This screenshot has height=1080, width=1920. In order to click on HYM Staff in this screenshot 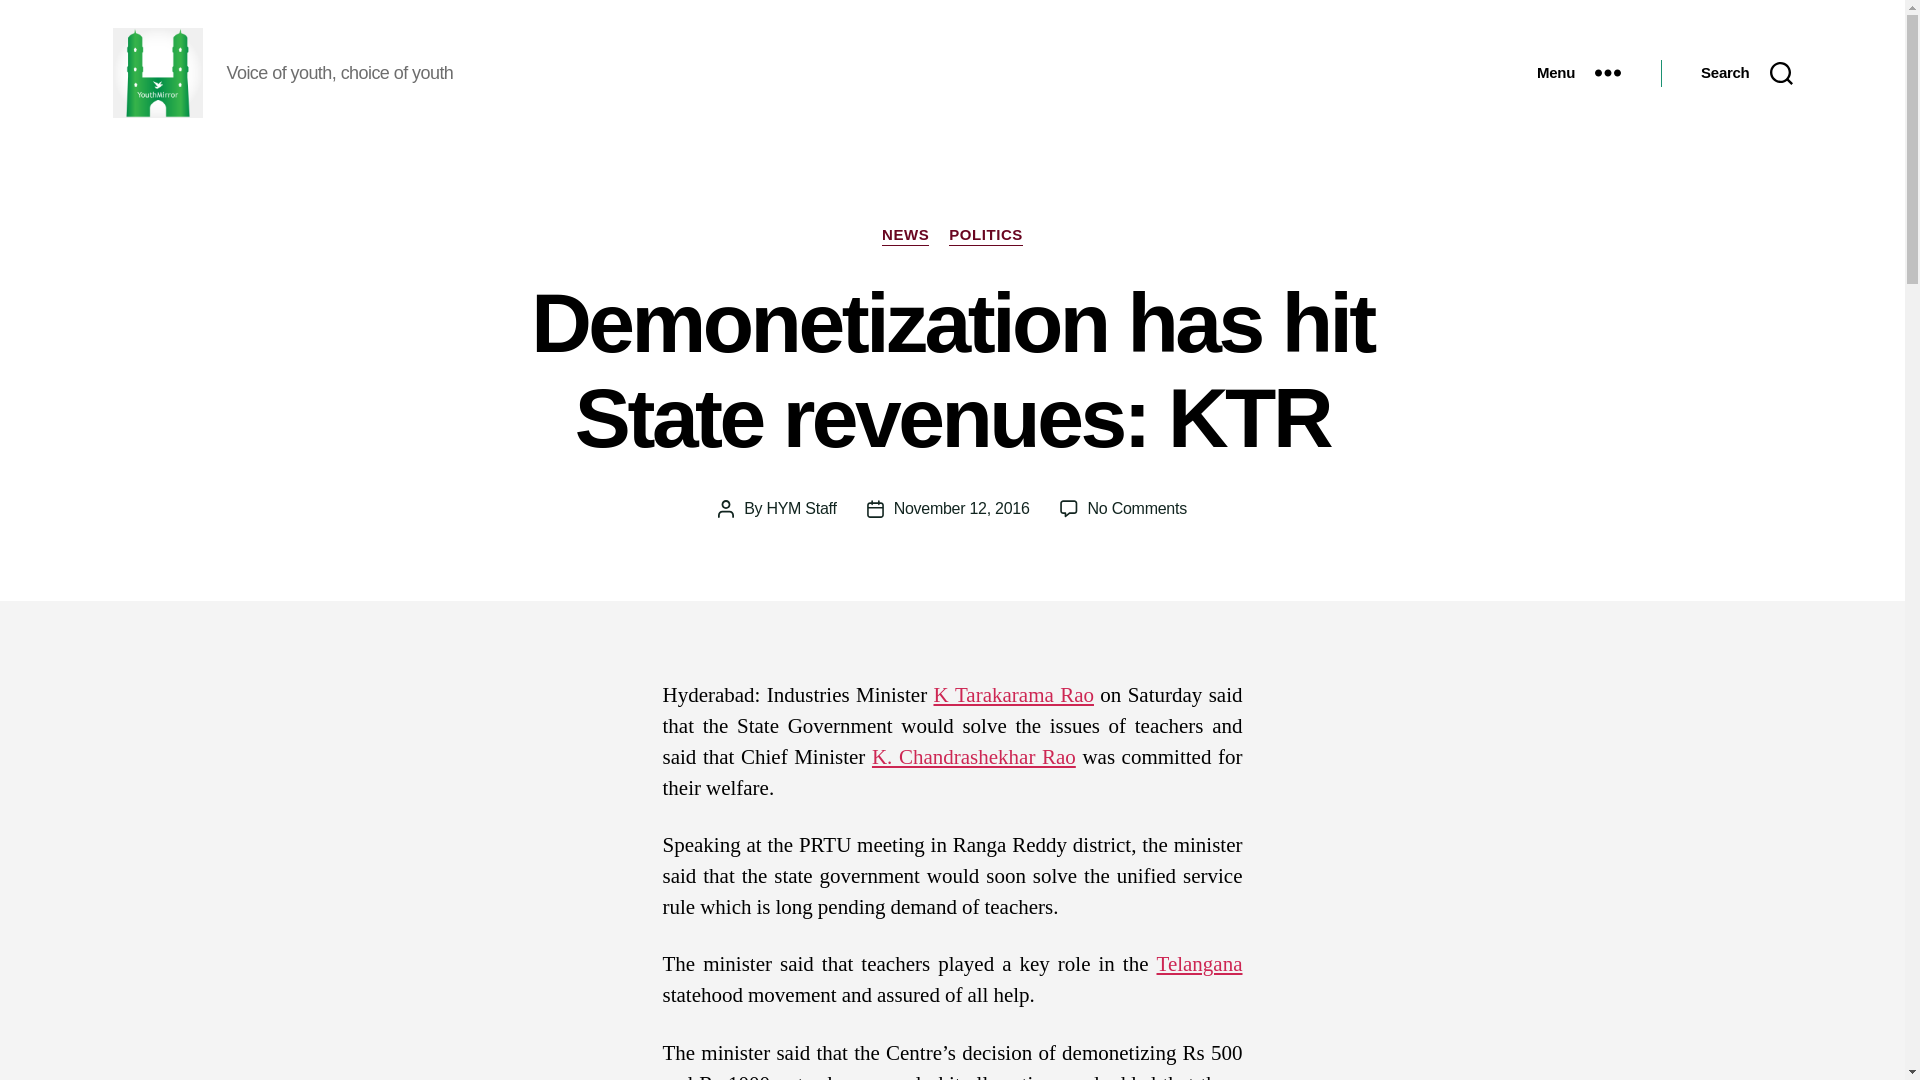, I will do `click(800, 508)`.